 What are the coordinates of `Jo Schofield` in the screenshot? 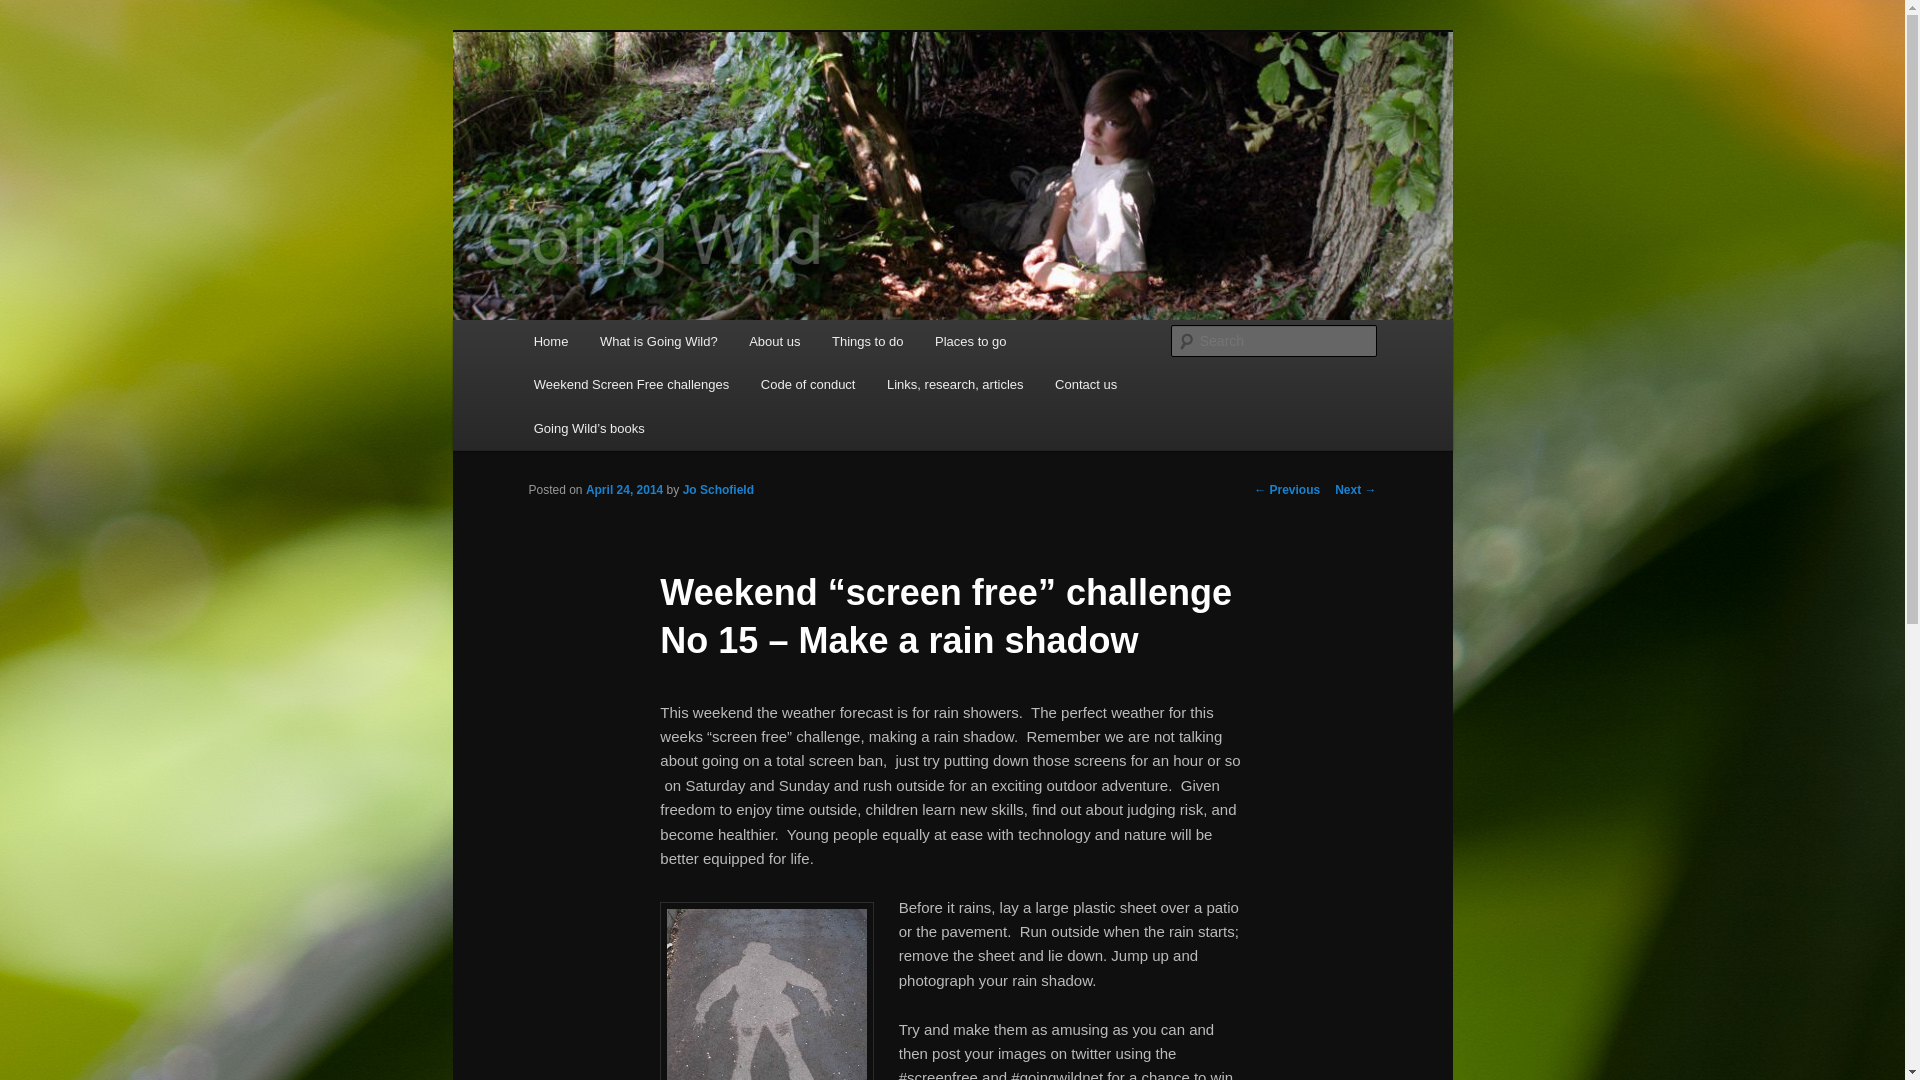 It's located at (718, 489).